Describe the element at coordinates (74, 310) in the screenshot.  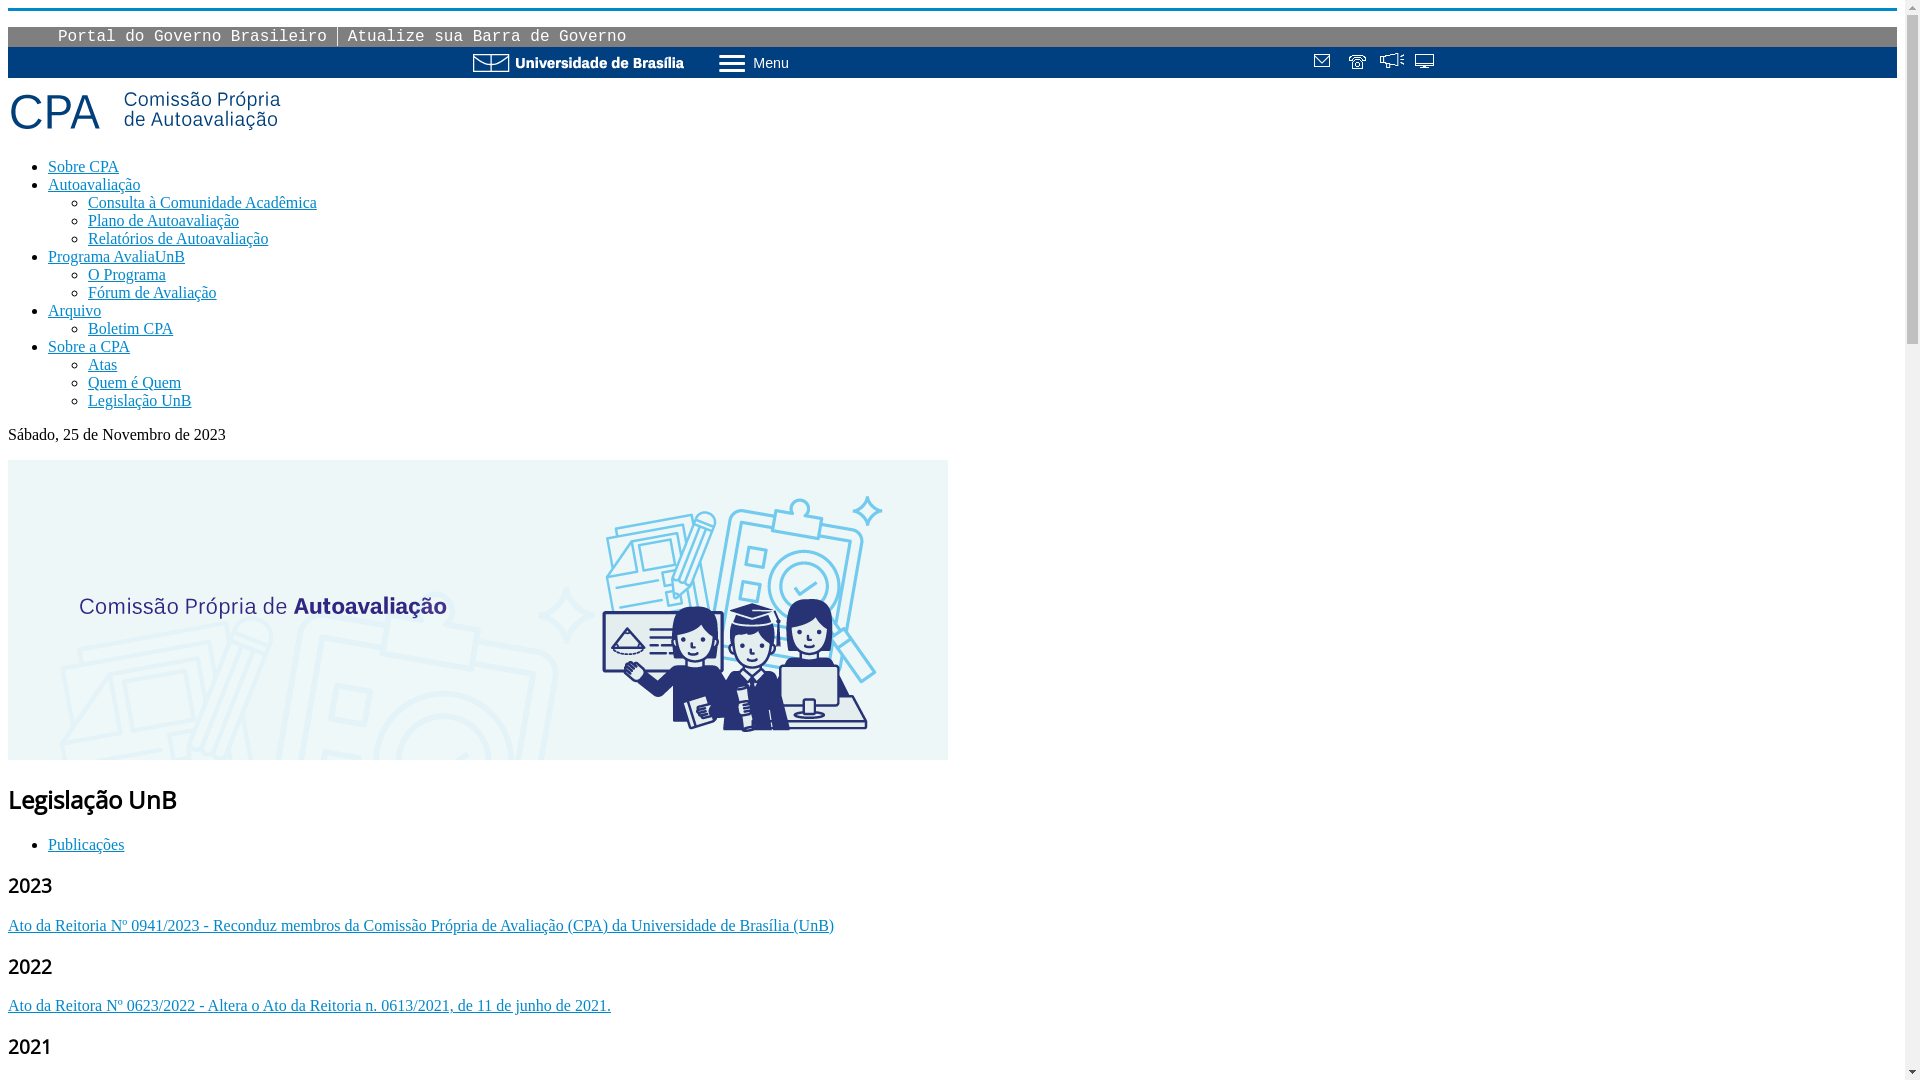
I see `Arquivo` at that location.